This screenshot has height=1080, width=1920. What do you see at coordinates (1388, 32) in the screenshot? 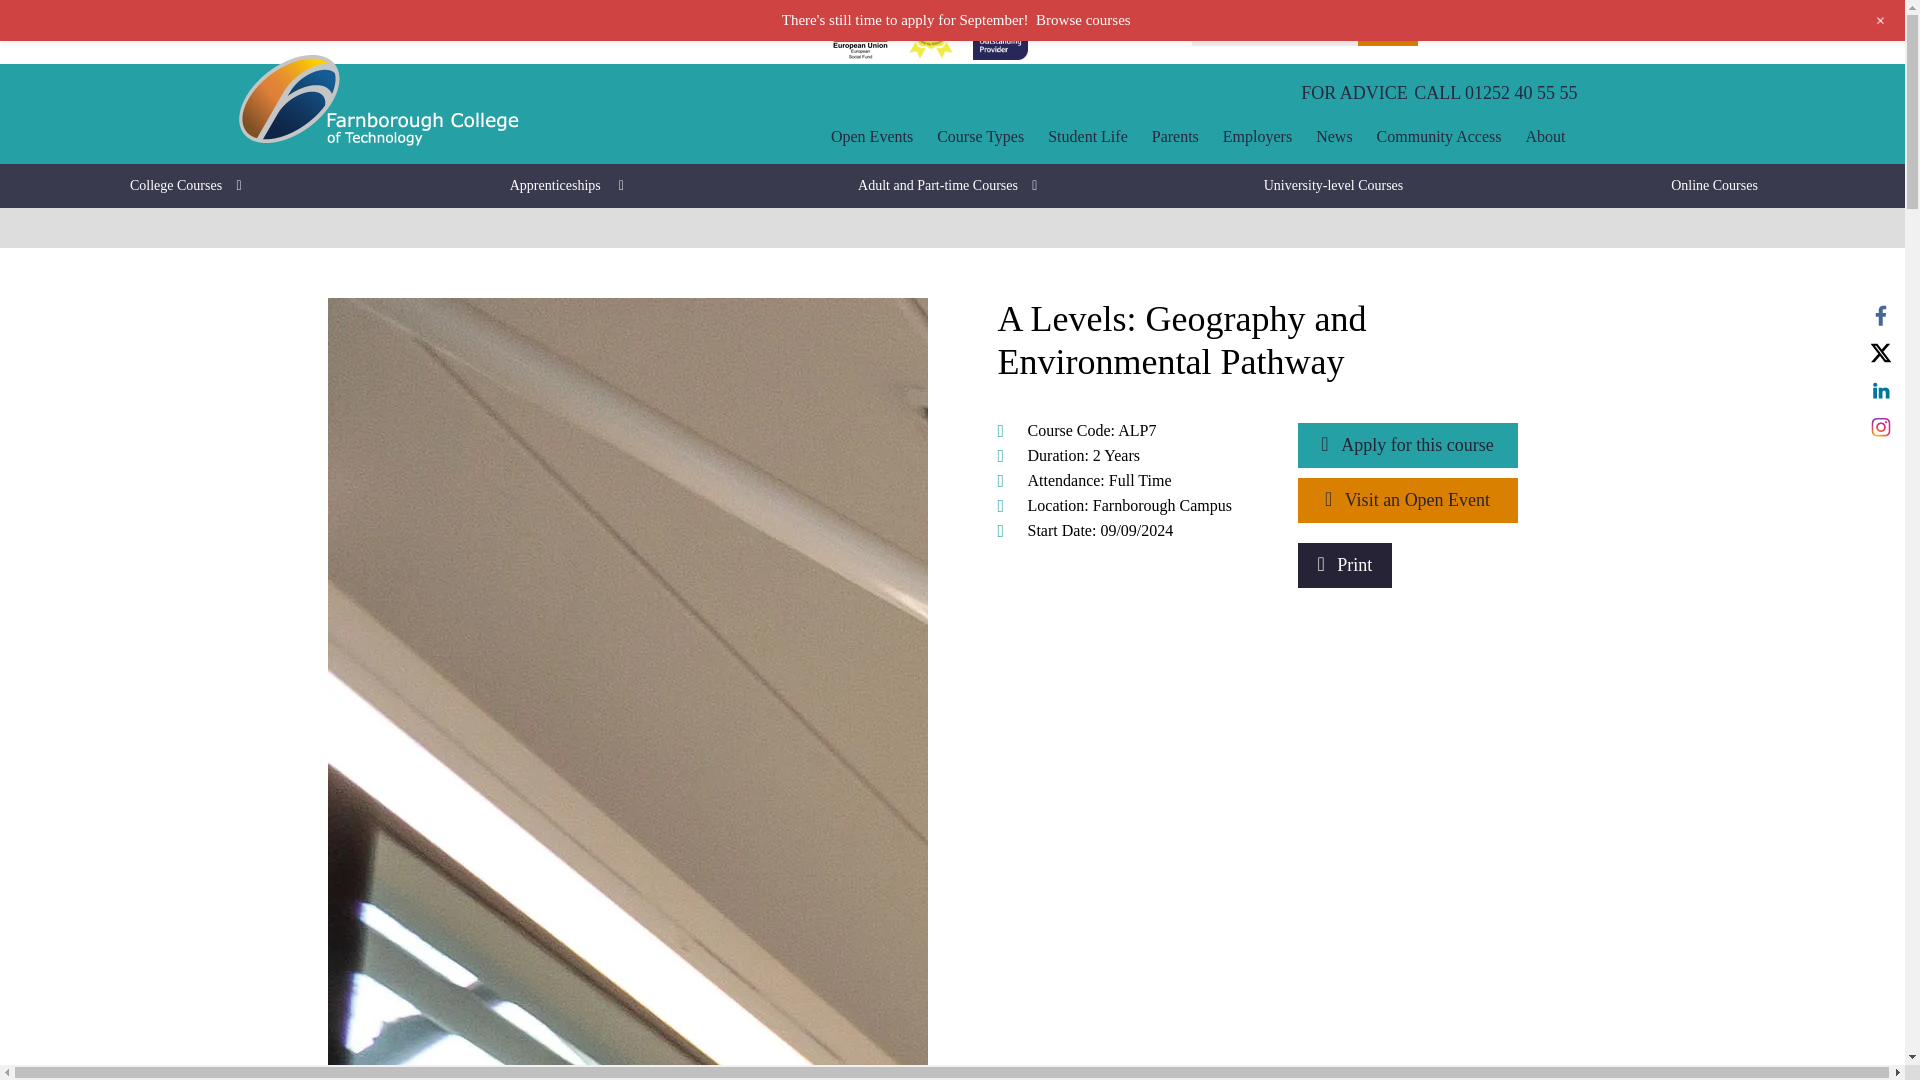
I see `Go` at bounding box center [1388, 32].